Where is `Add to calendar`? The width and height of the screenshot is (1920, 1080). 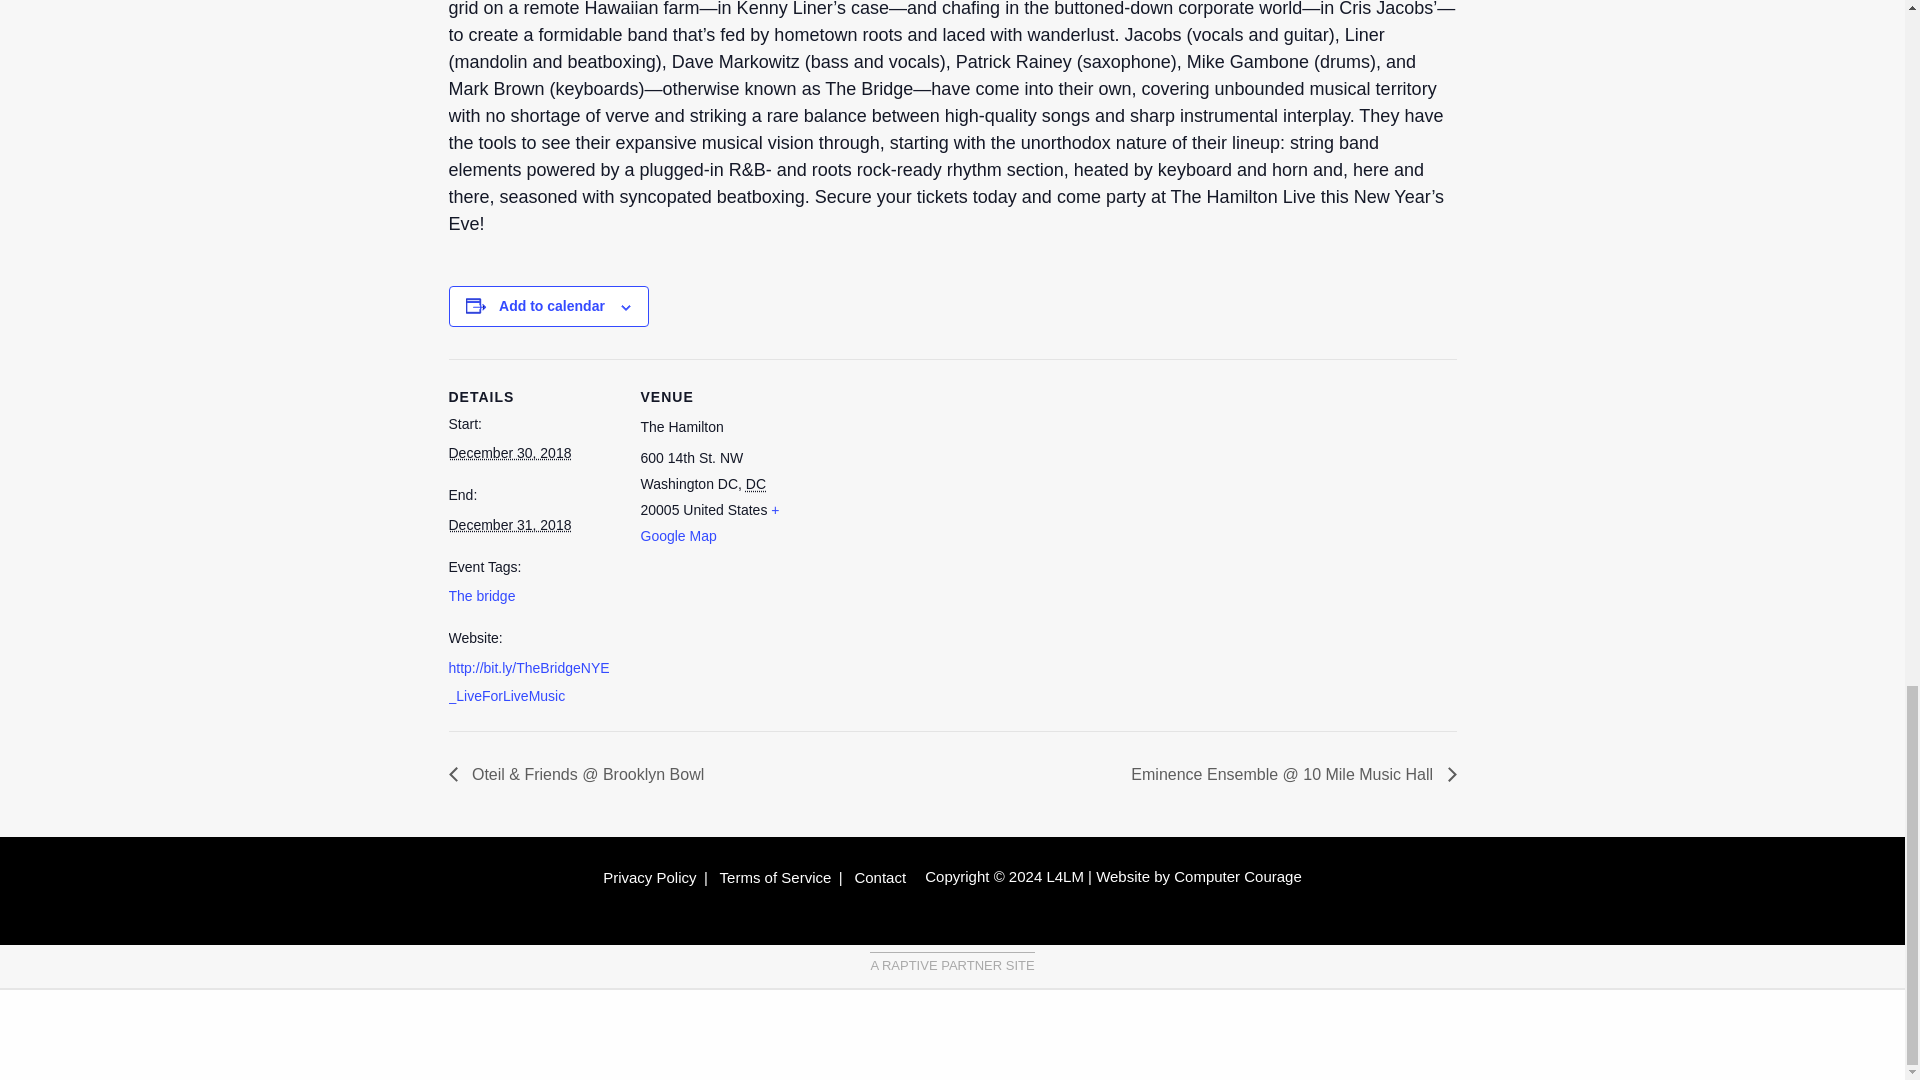
Add to calendar is located at coordinates (552, 306).